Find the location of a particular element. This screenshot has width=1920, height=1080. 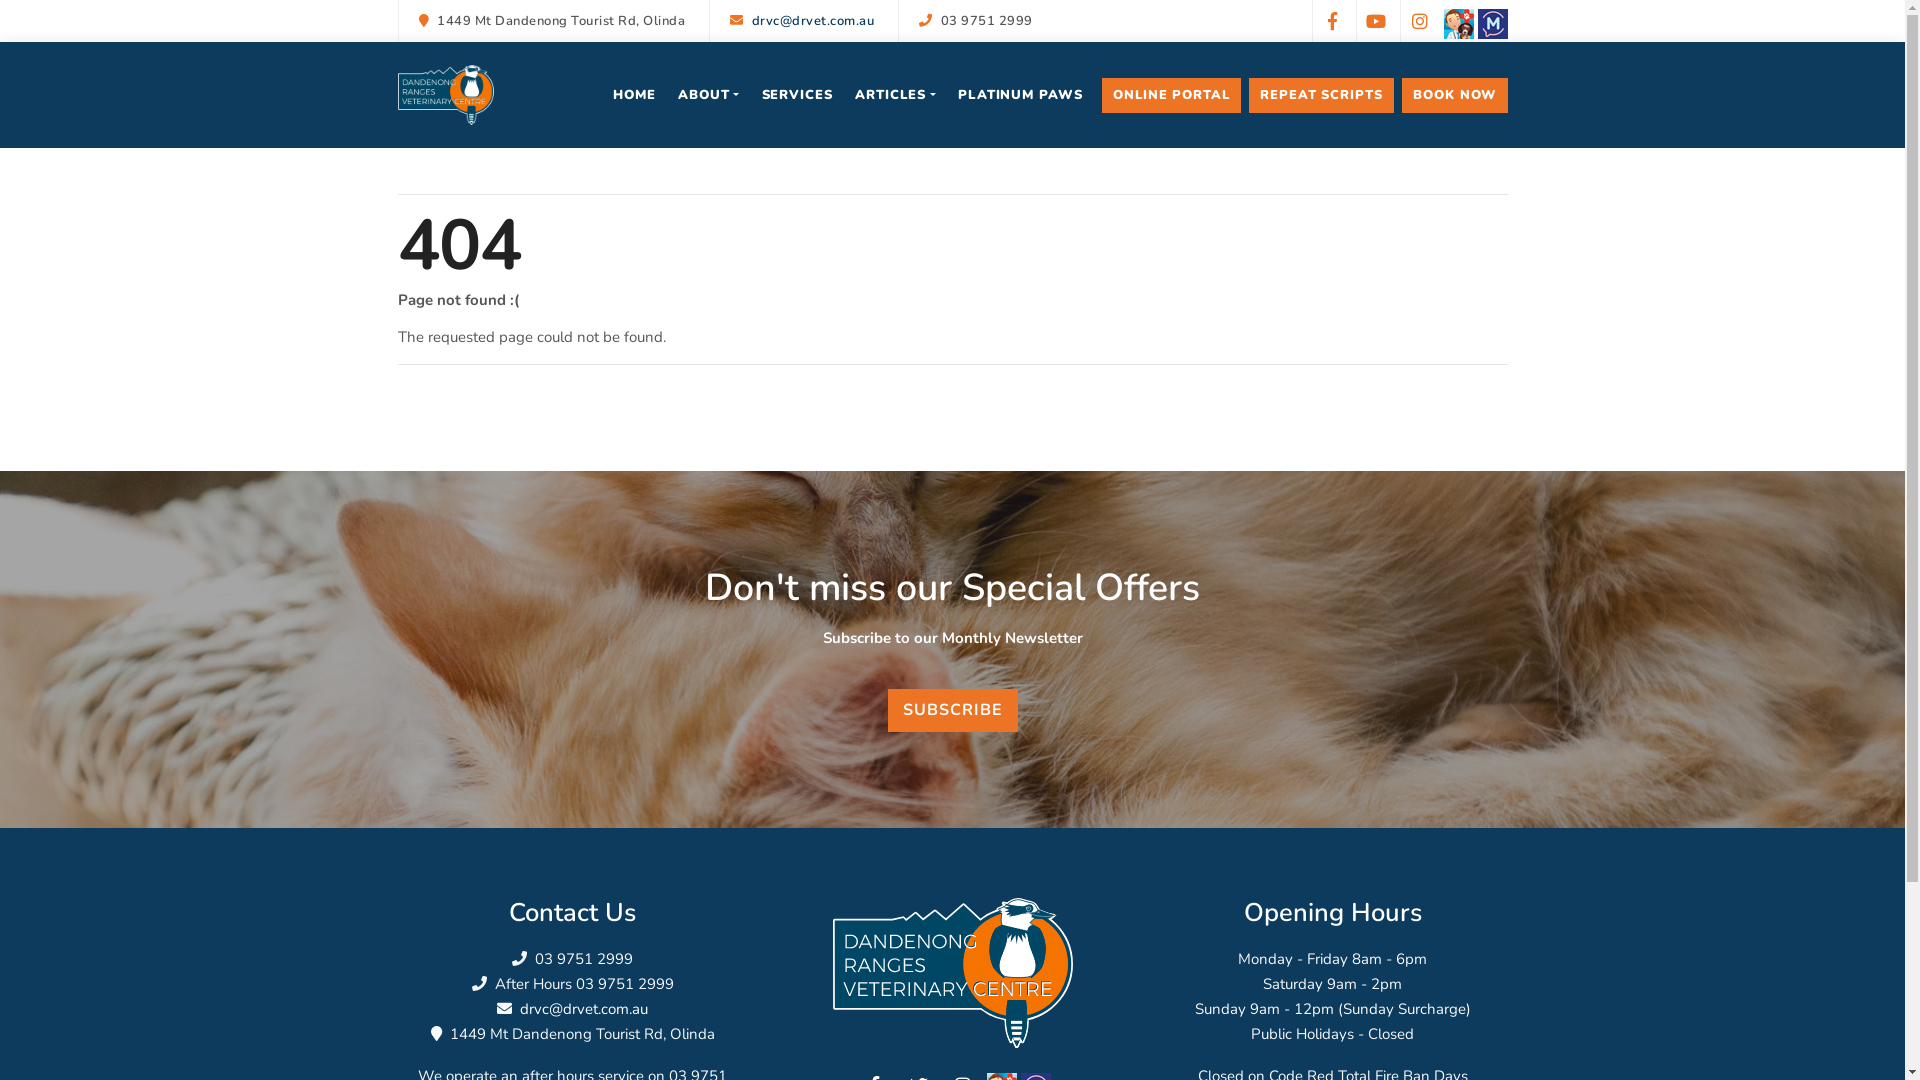

REPEAT SCRIPTS is located at coordinates (1322, 95).